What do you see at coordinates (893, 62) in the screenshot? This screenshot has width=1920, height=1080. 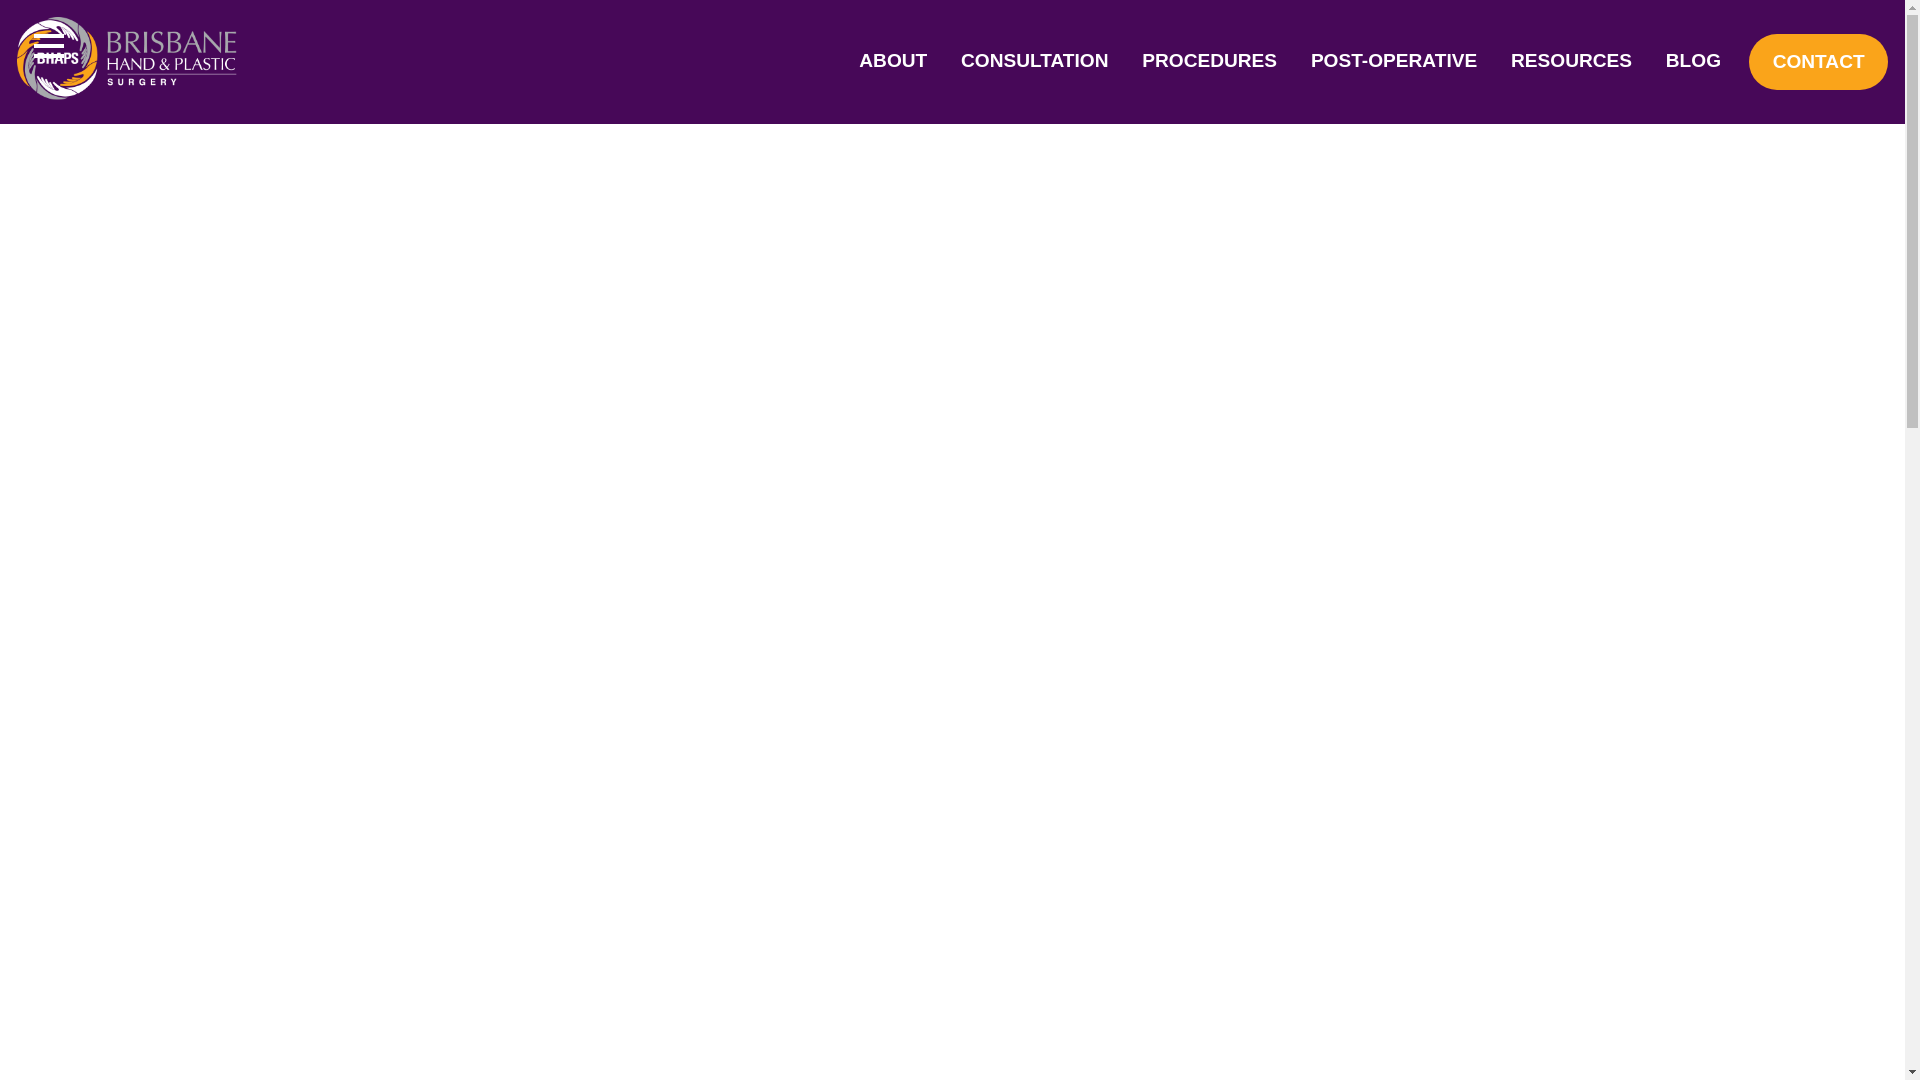 I see `ABOUT` at bounding box center [893, 62].